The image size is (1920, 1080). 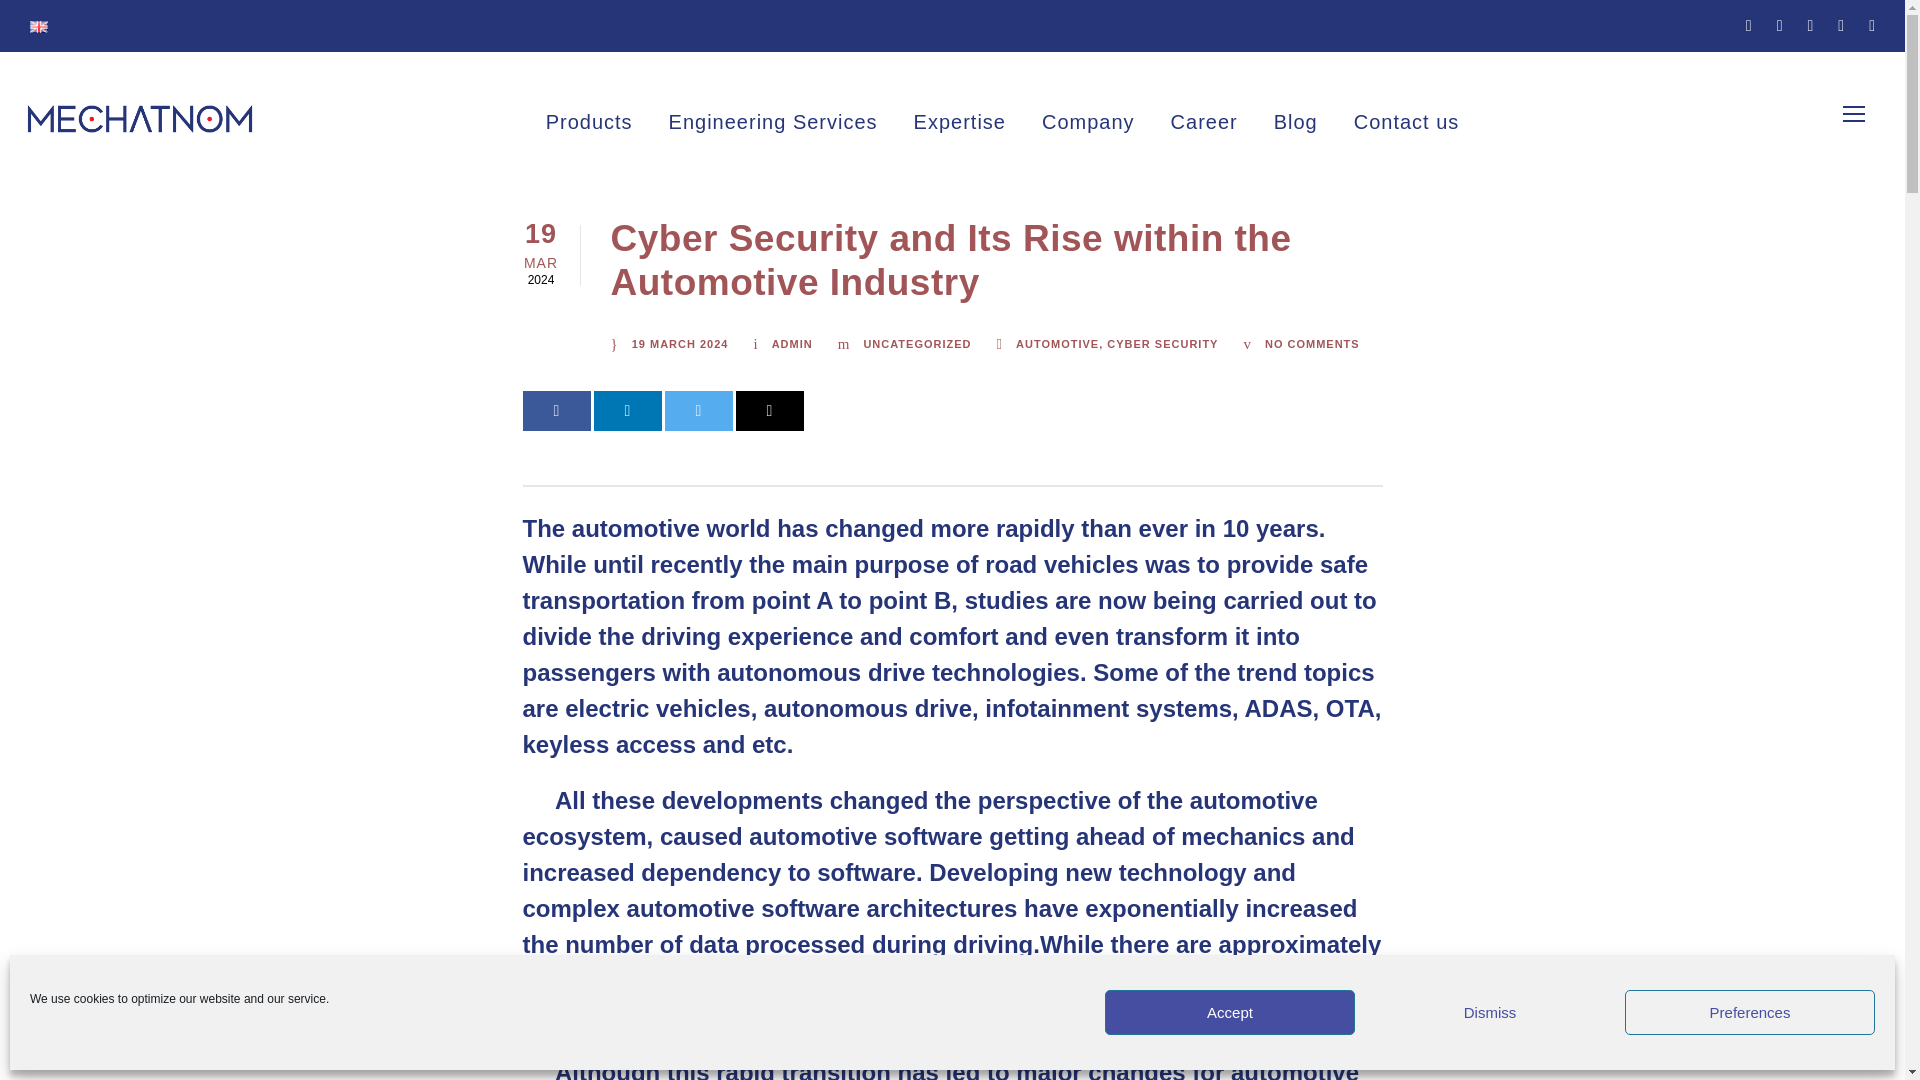 What do you see at coordinates (772, 130) in the screenshot?
I see `Engineering Services` at bounding box center [772, 130].